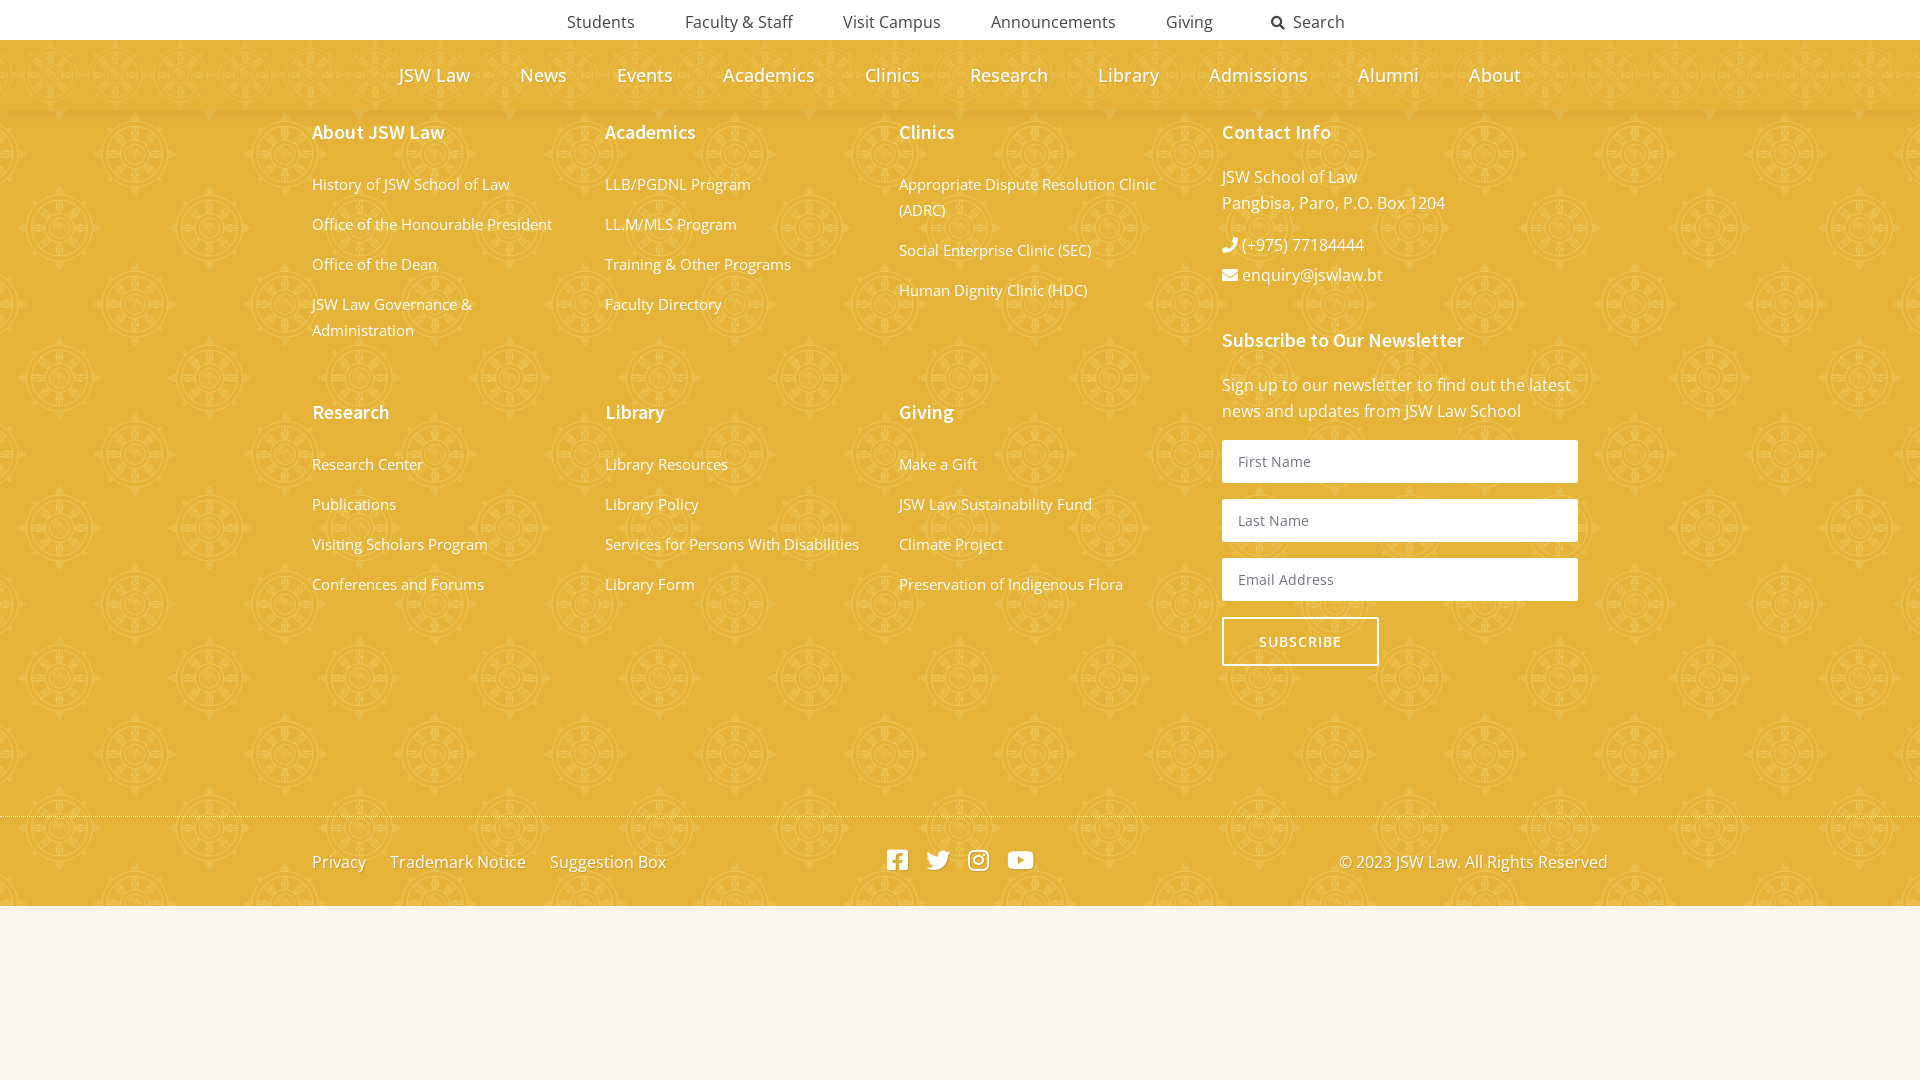  I want to click on Announcements, so click(1054, 22).